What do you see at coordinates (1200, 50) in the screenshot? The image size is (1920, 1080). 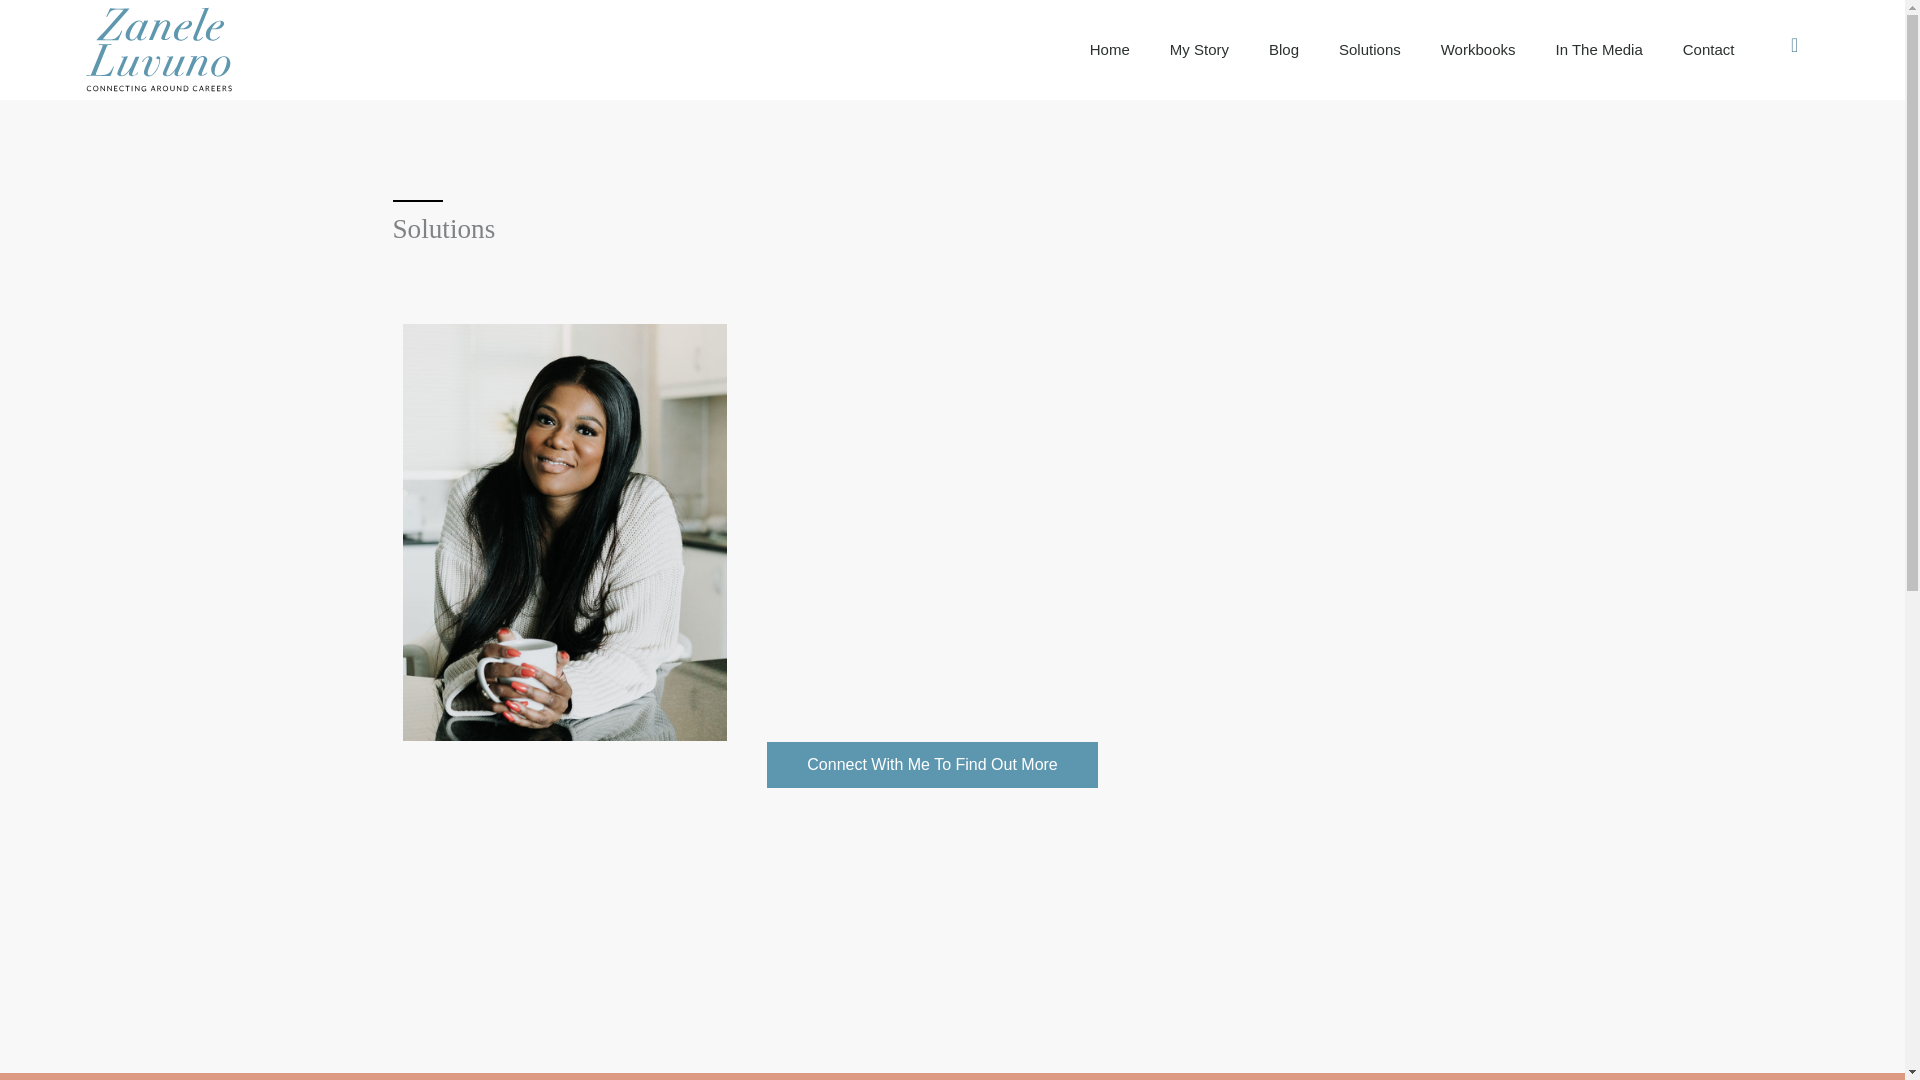 I see `My Story` at bounding box center [1200, 50].